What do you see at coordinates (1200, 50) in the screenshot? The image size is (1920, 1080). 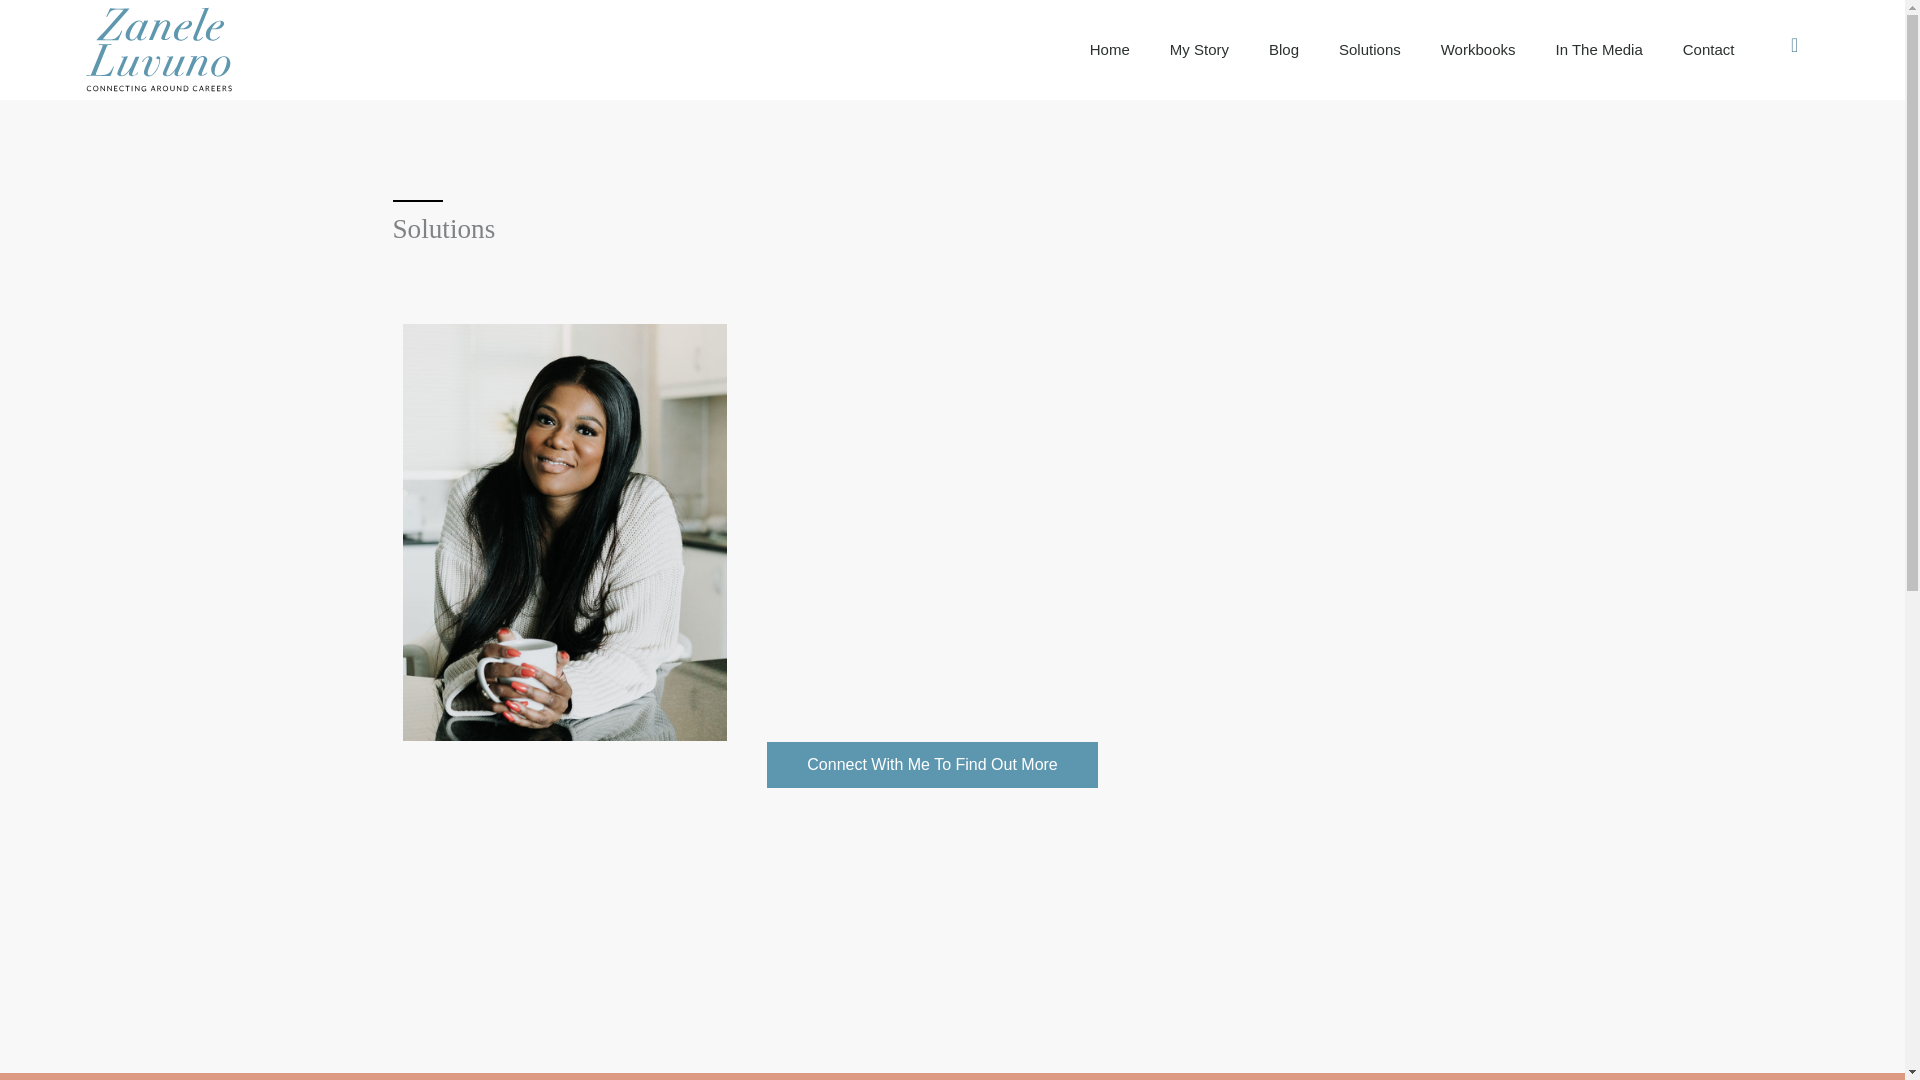 I see `My Story` at bounding box center [1200, 50].